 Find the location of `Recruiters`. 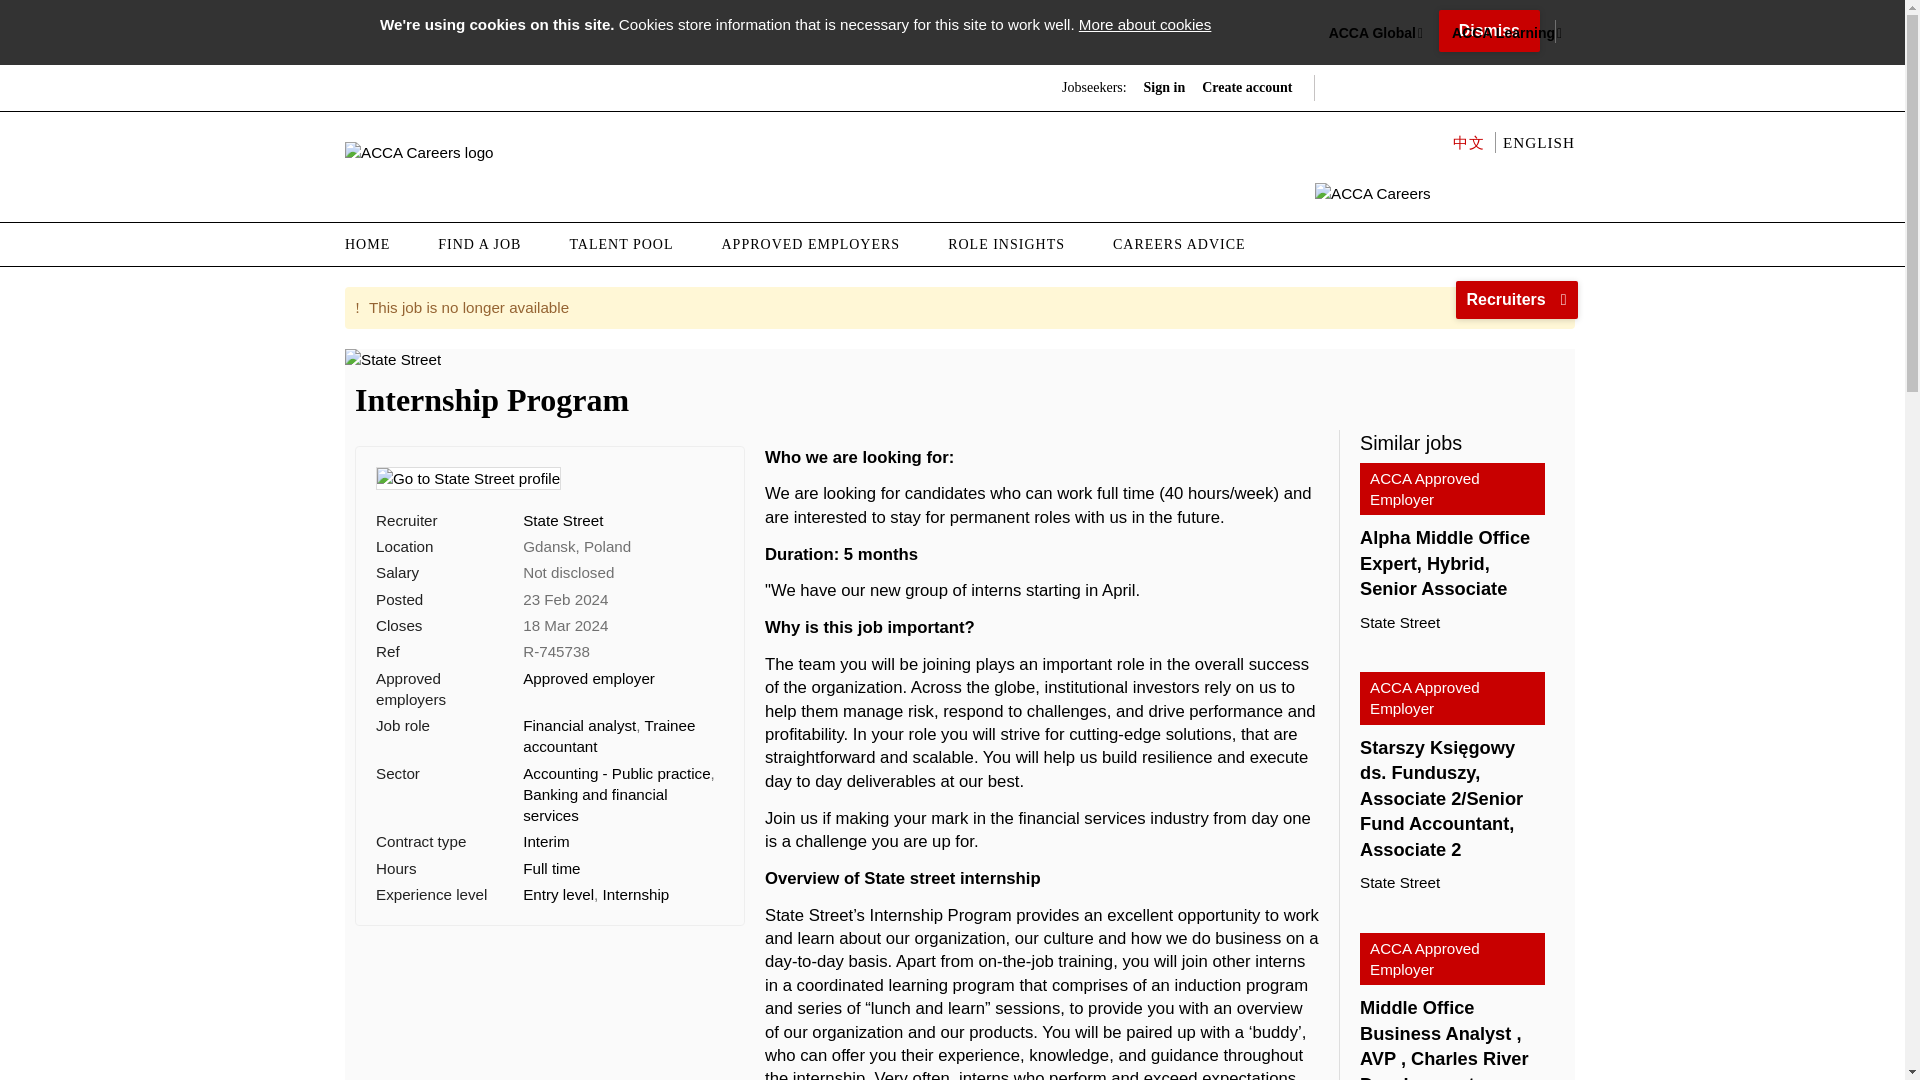

Recruiters is located at coordinates (1516, 299).